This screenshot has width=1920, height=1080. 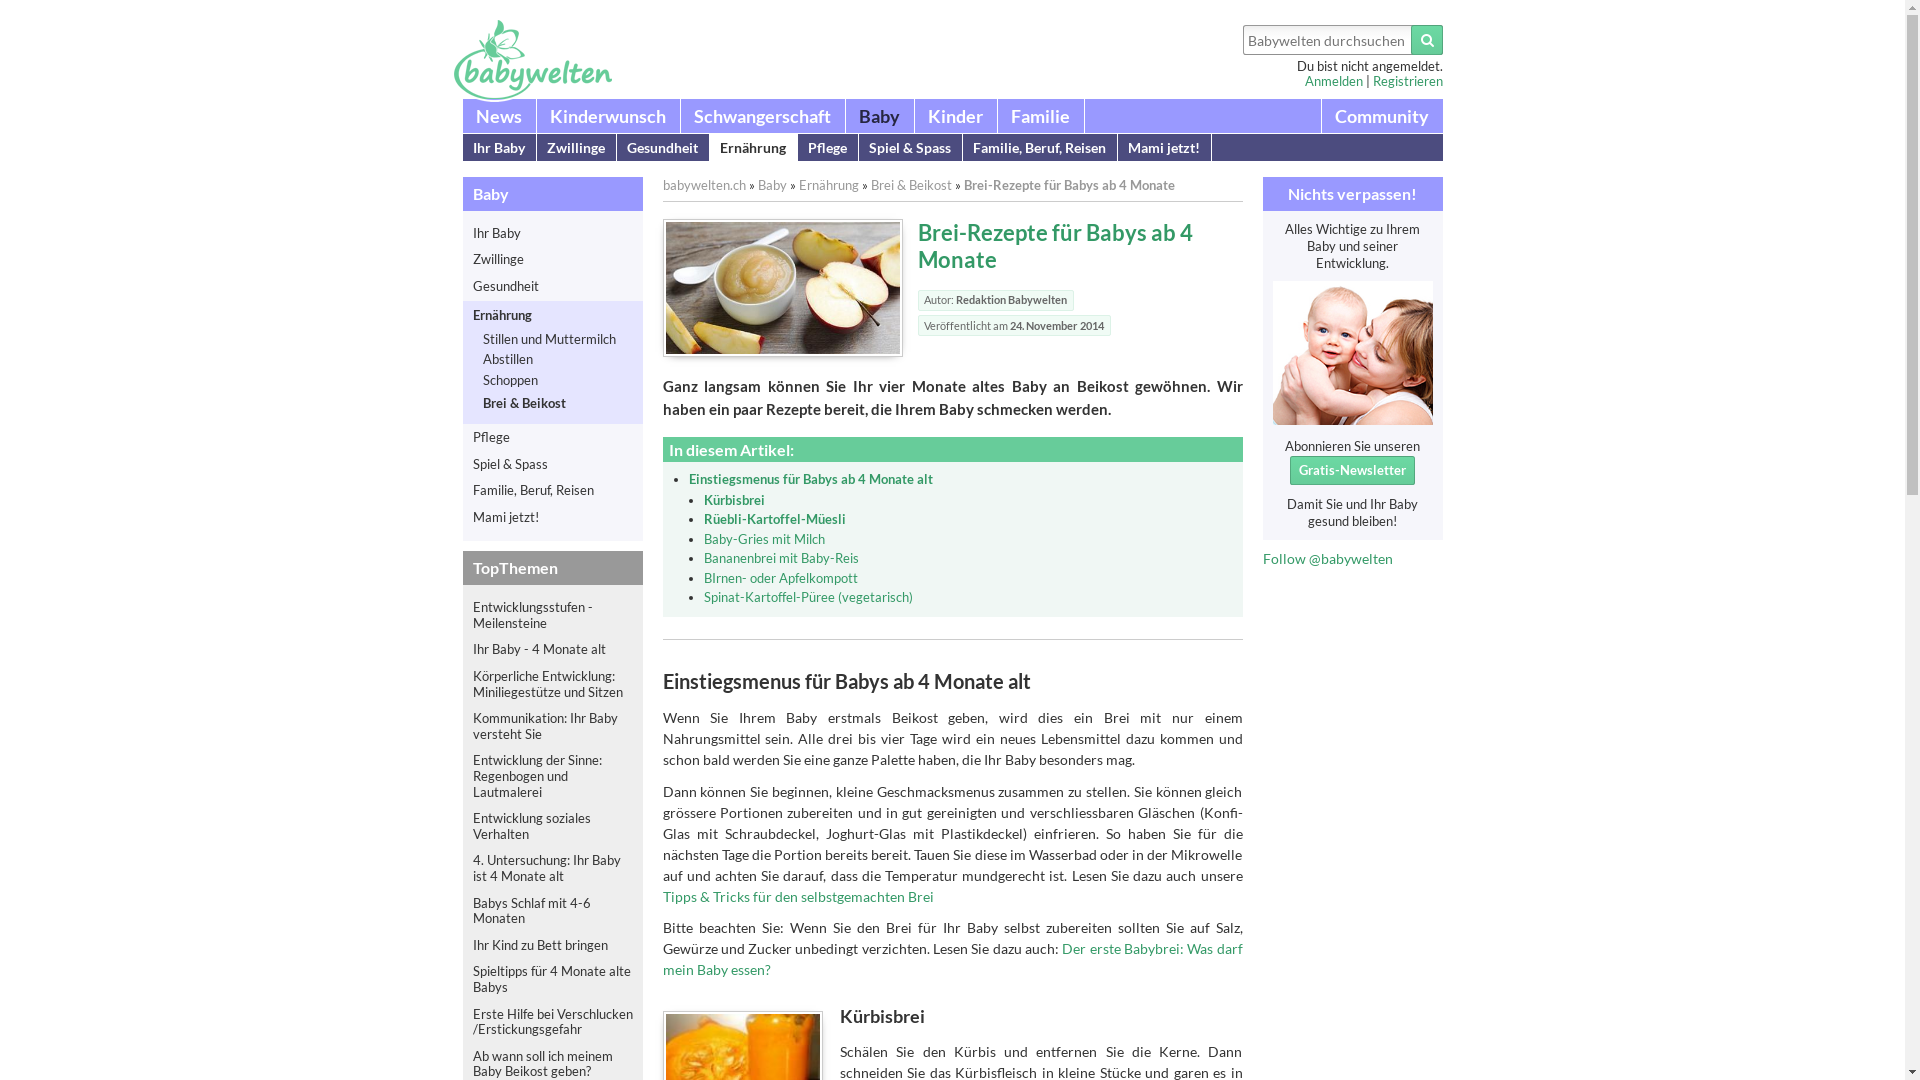 I want to click on Ihr Kind zu Bett bringen, so click(x=552, y=946).